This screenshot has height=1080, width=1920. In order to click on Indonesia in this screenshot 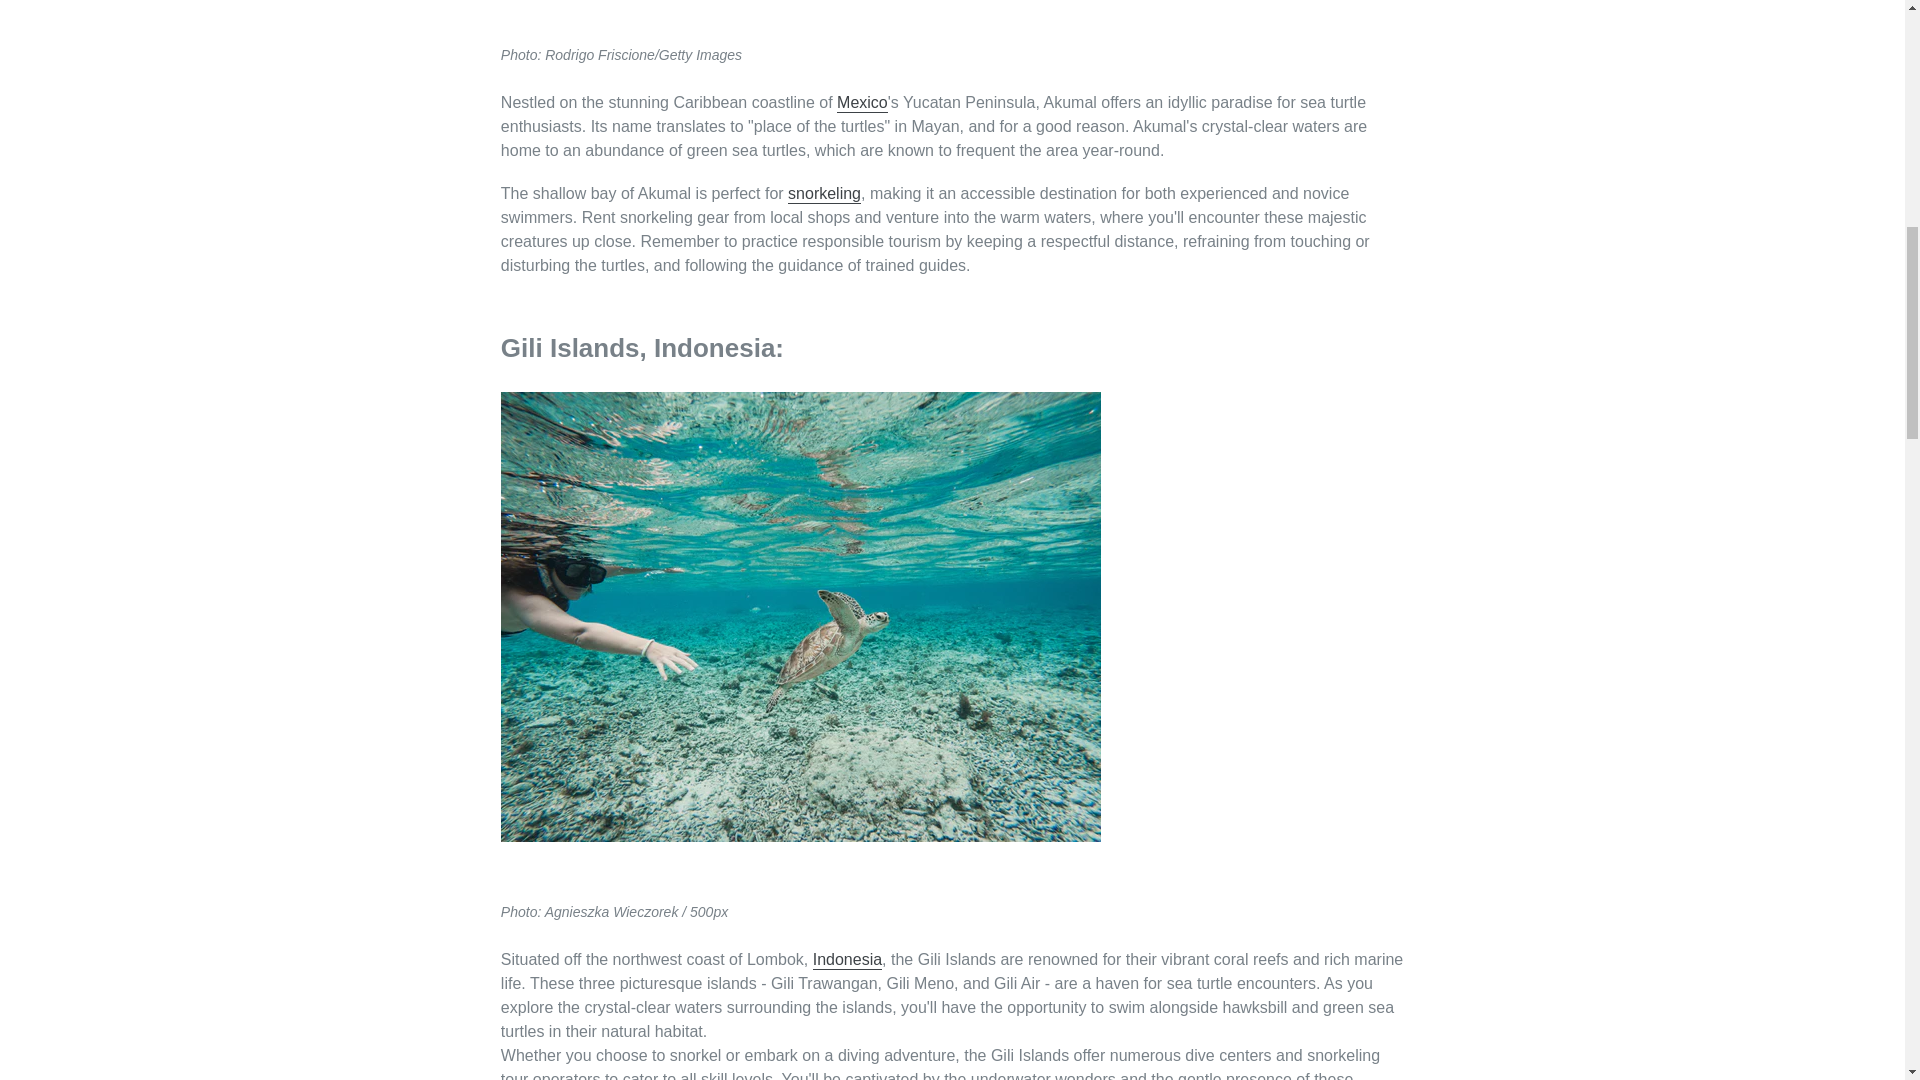, I will do `click(846, 960)`.